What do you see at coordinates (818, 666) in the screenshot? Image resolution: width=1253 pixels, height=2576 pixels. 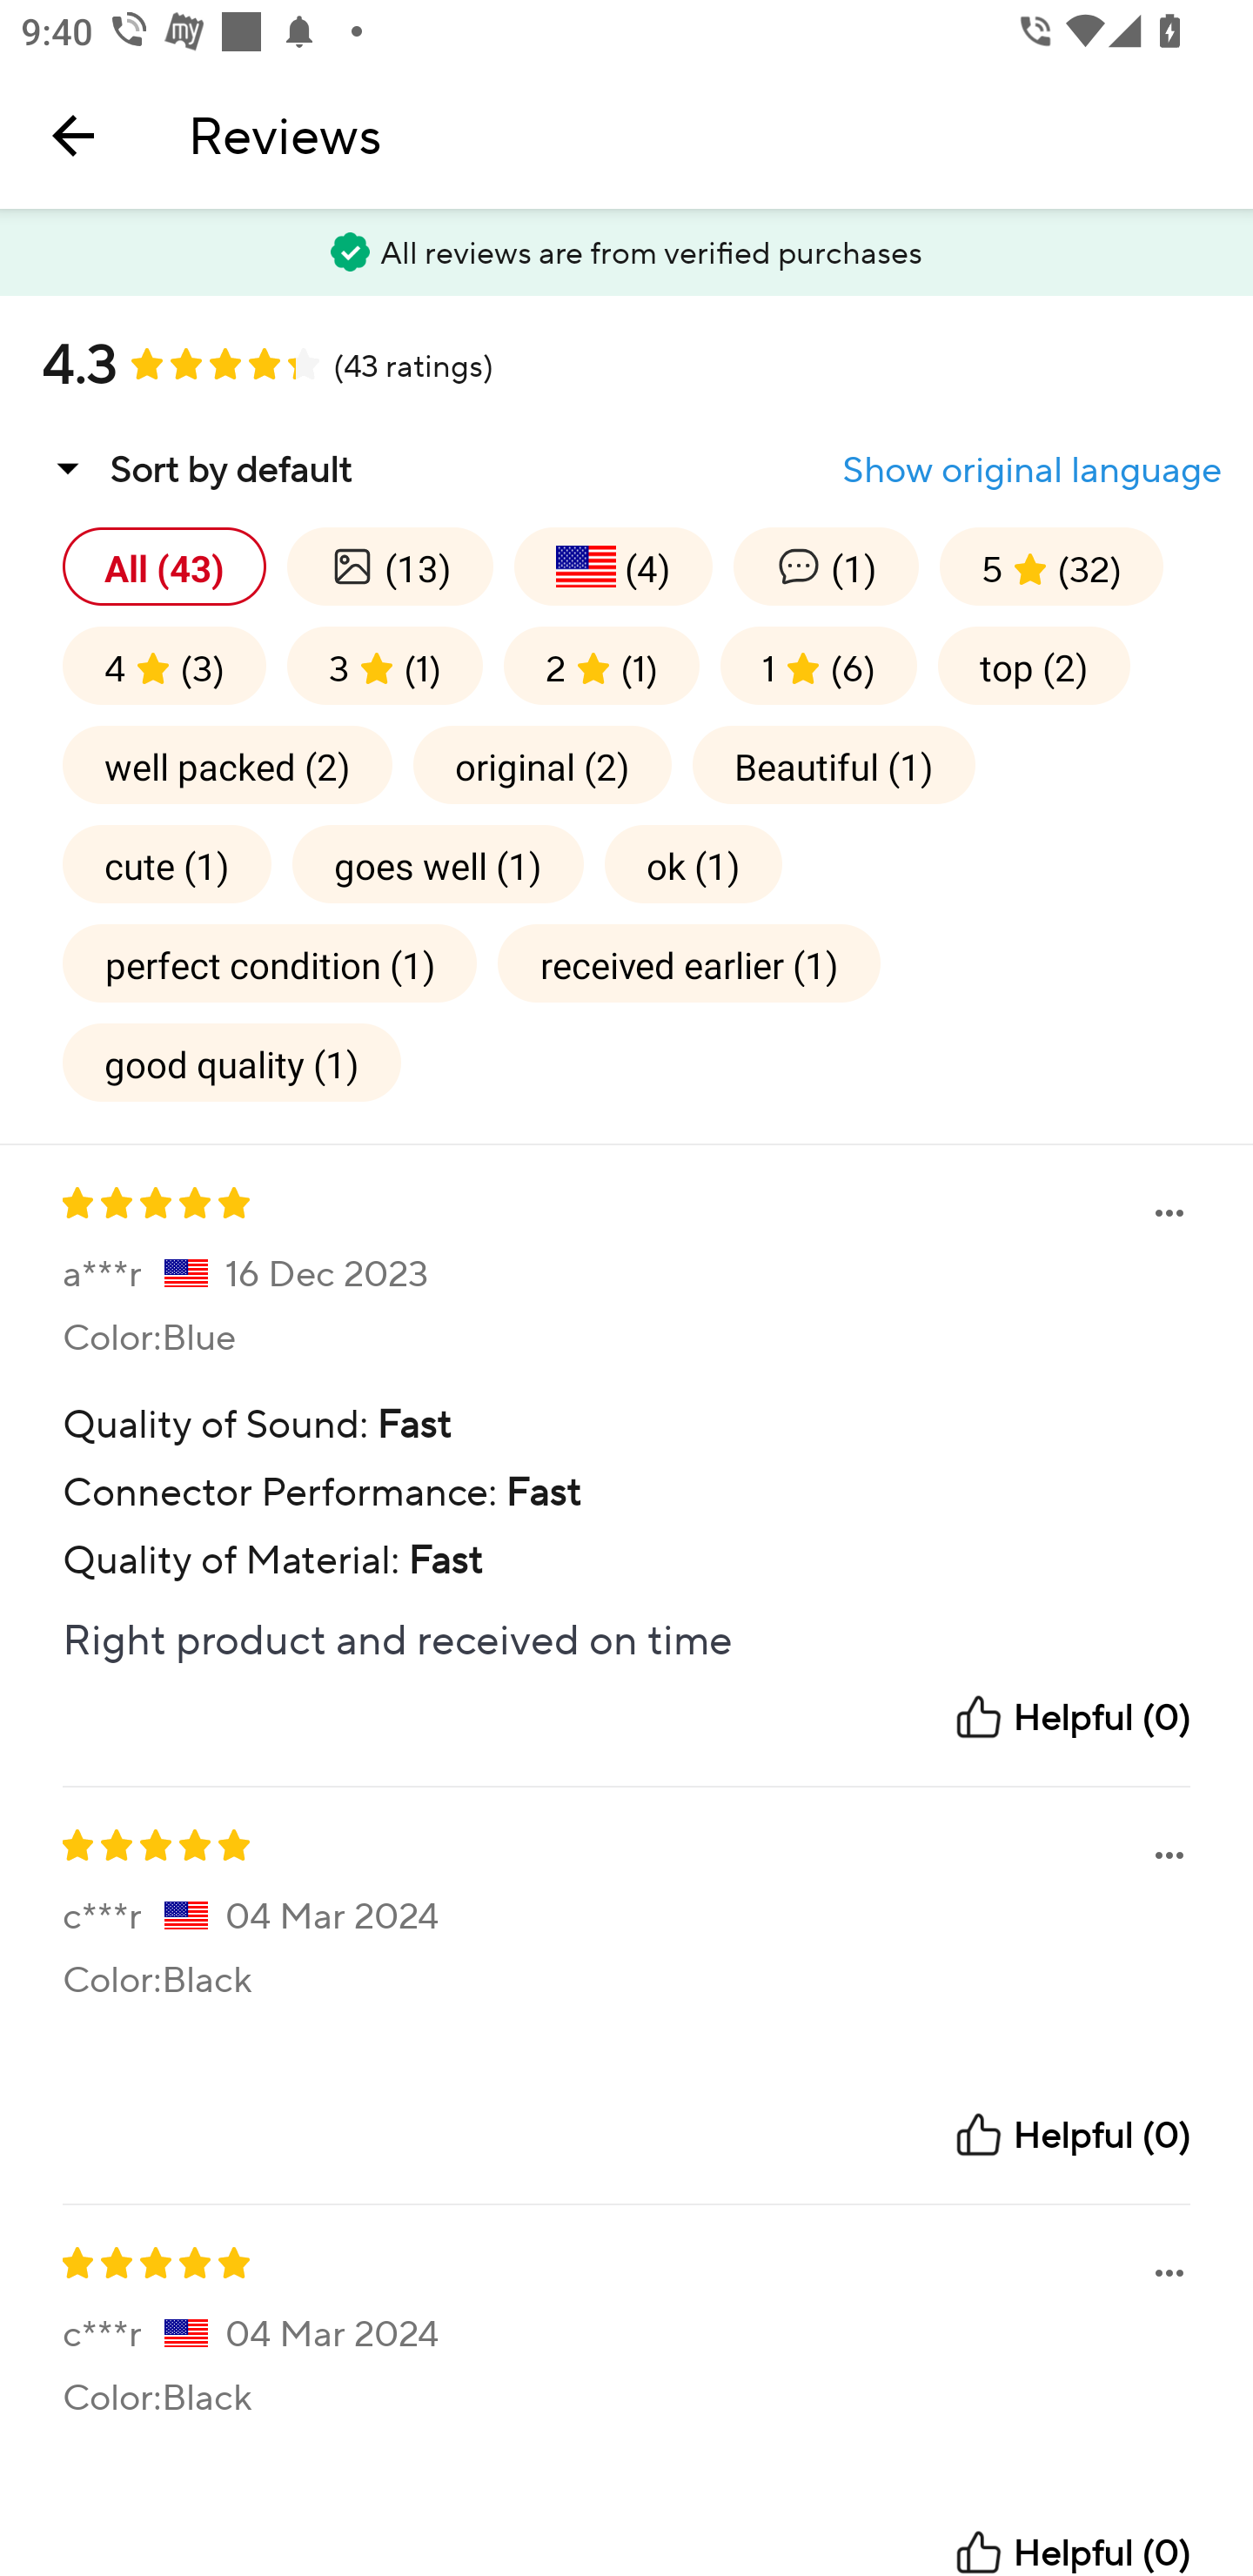 I see `1 (6)` at bounding box center [818, 666].